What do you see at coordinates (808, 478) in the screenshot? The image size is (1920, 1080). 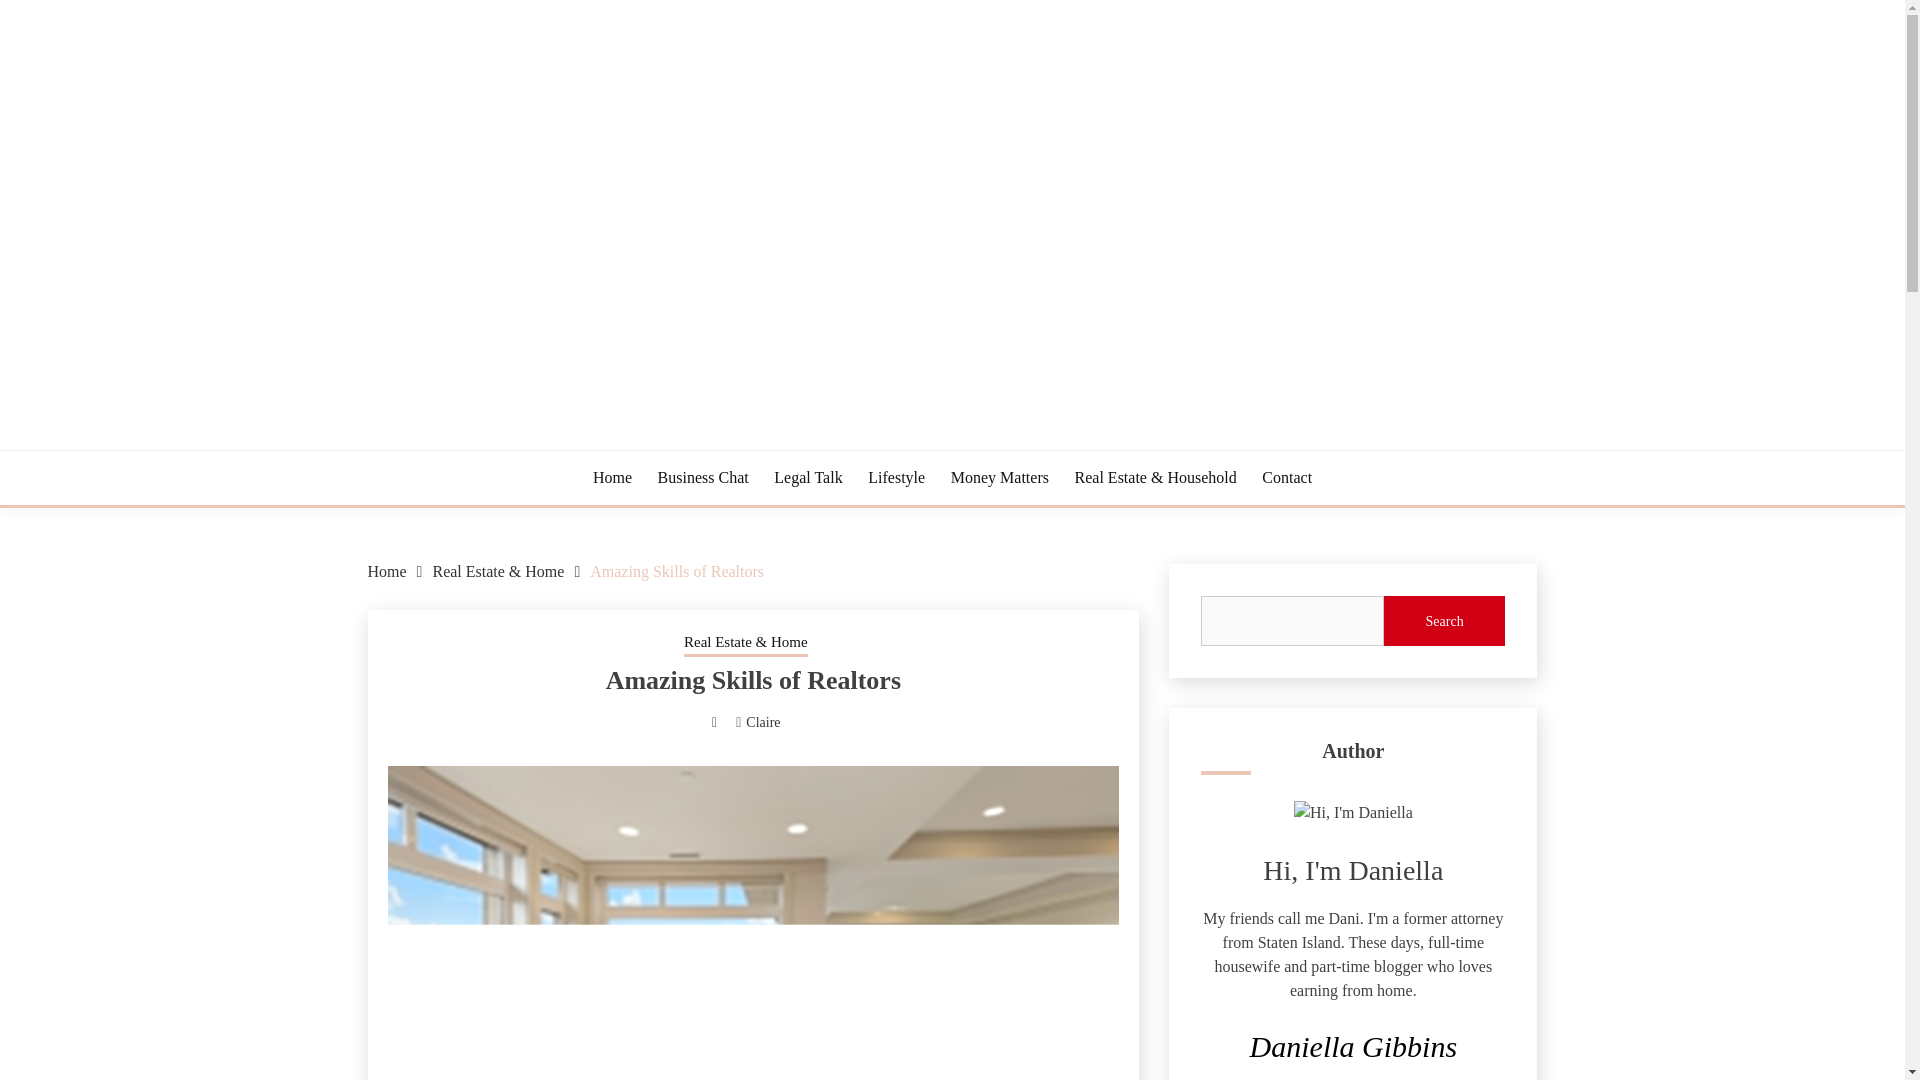 I see `Legal Talk` at bounding box center [808, 478].